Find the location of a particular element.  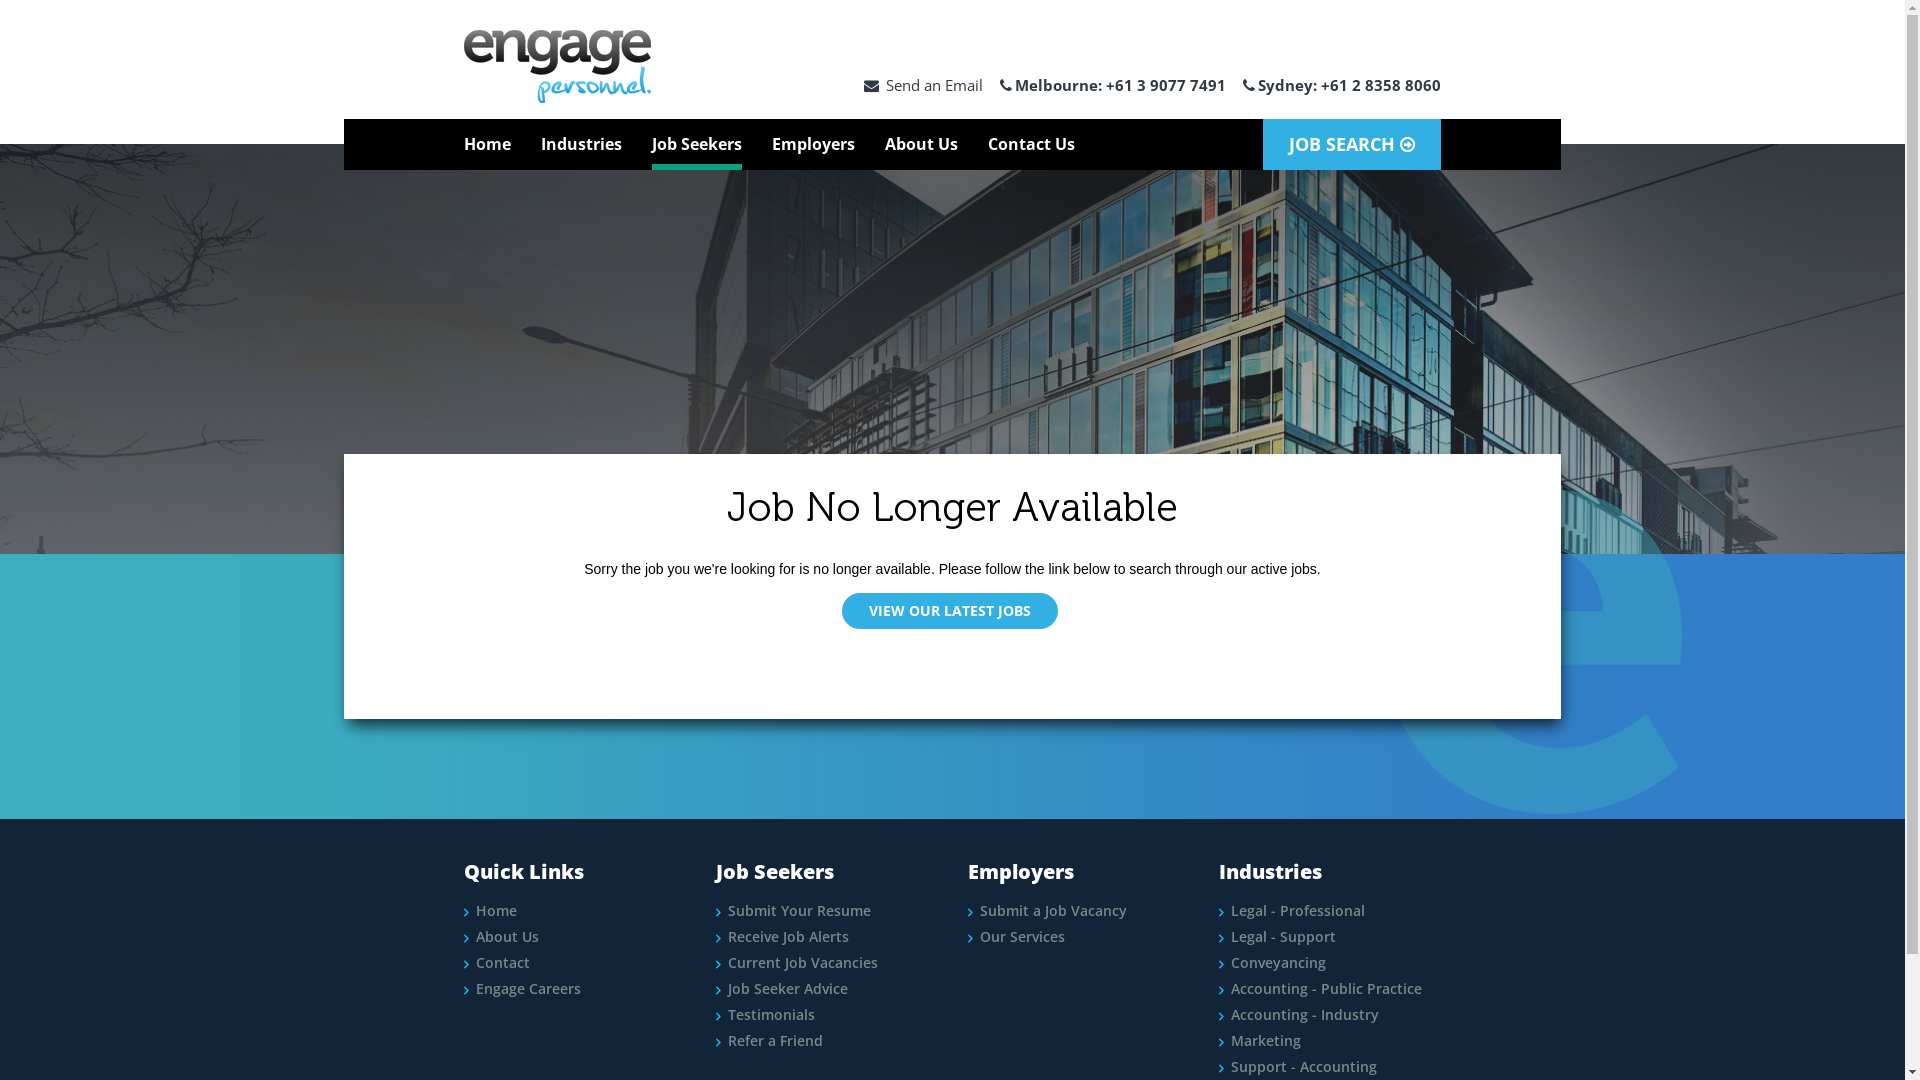

Home is located at coordinates (490, 911).